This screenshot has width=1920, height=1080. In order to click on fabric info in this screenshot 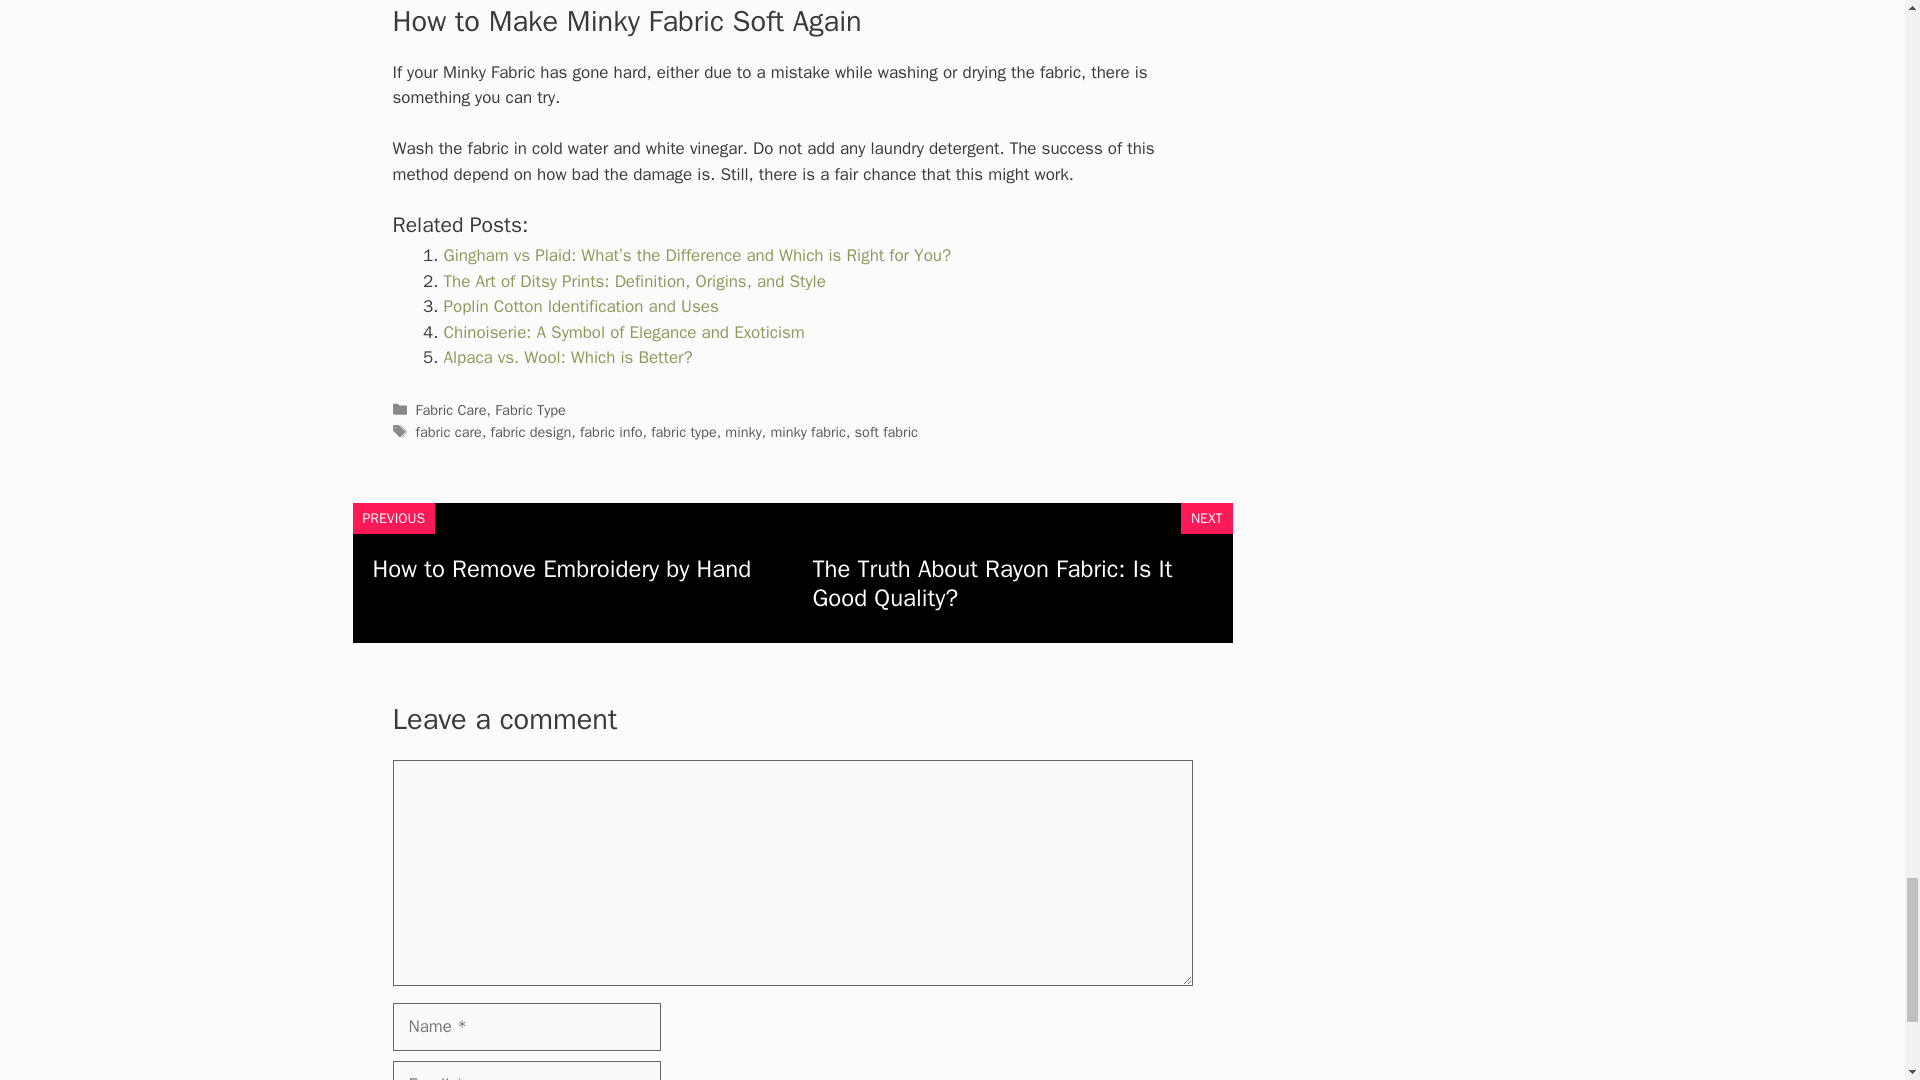, I will do `click(611, 432)`.